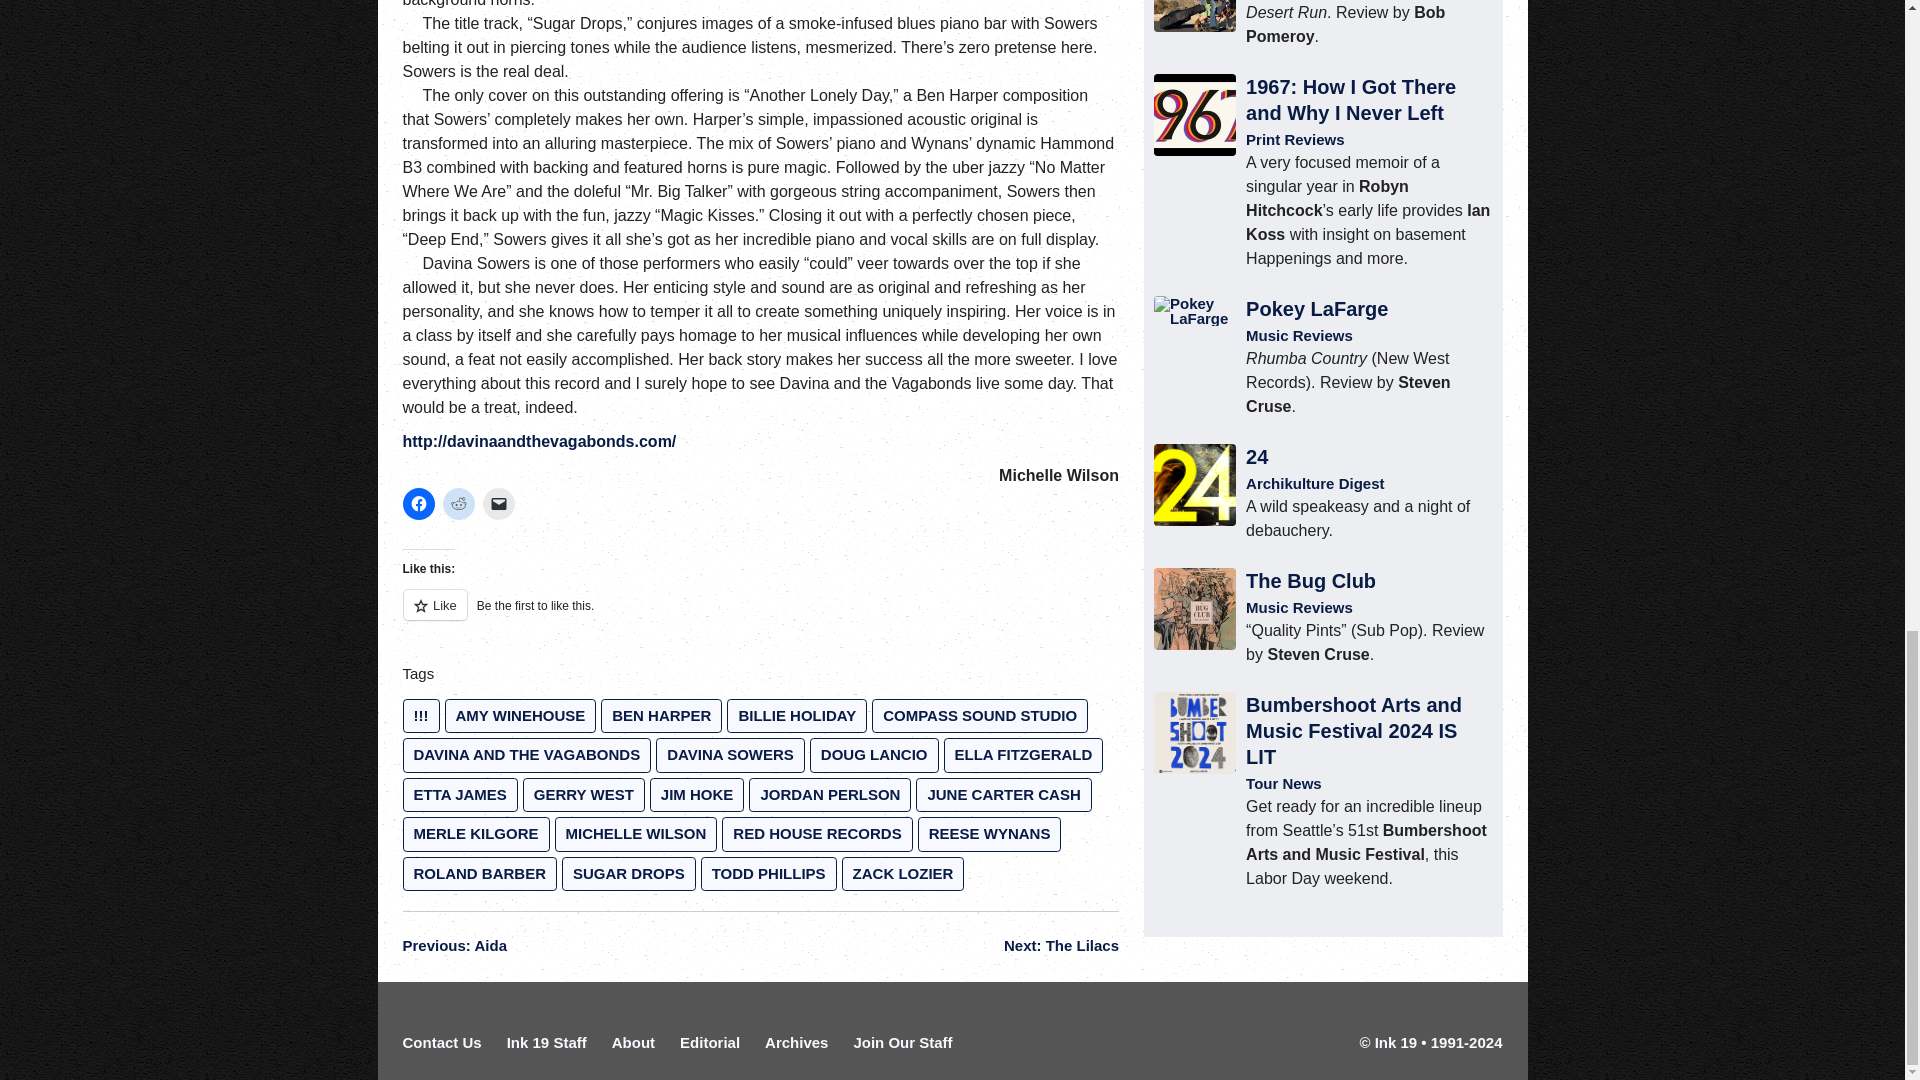  Describe the element at coordinates (498, 504) in the screenshot. I see `Click to email a link to a friend` at that location.